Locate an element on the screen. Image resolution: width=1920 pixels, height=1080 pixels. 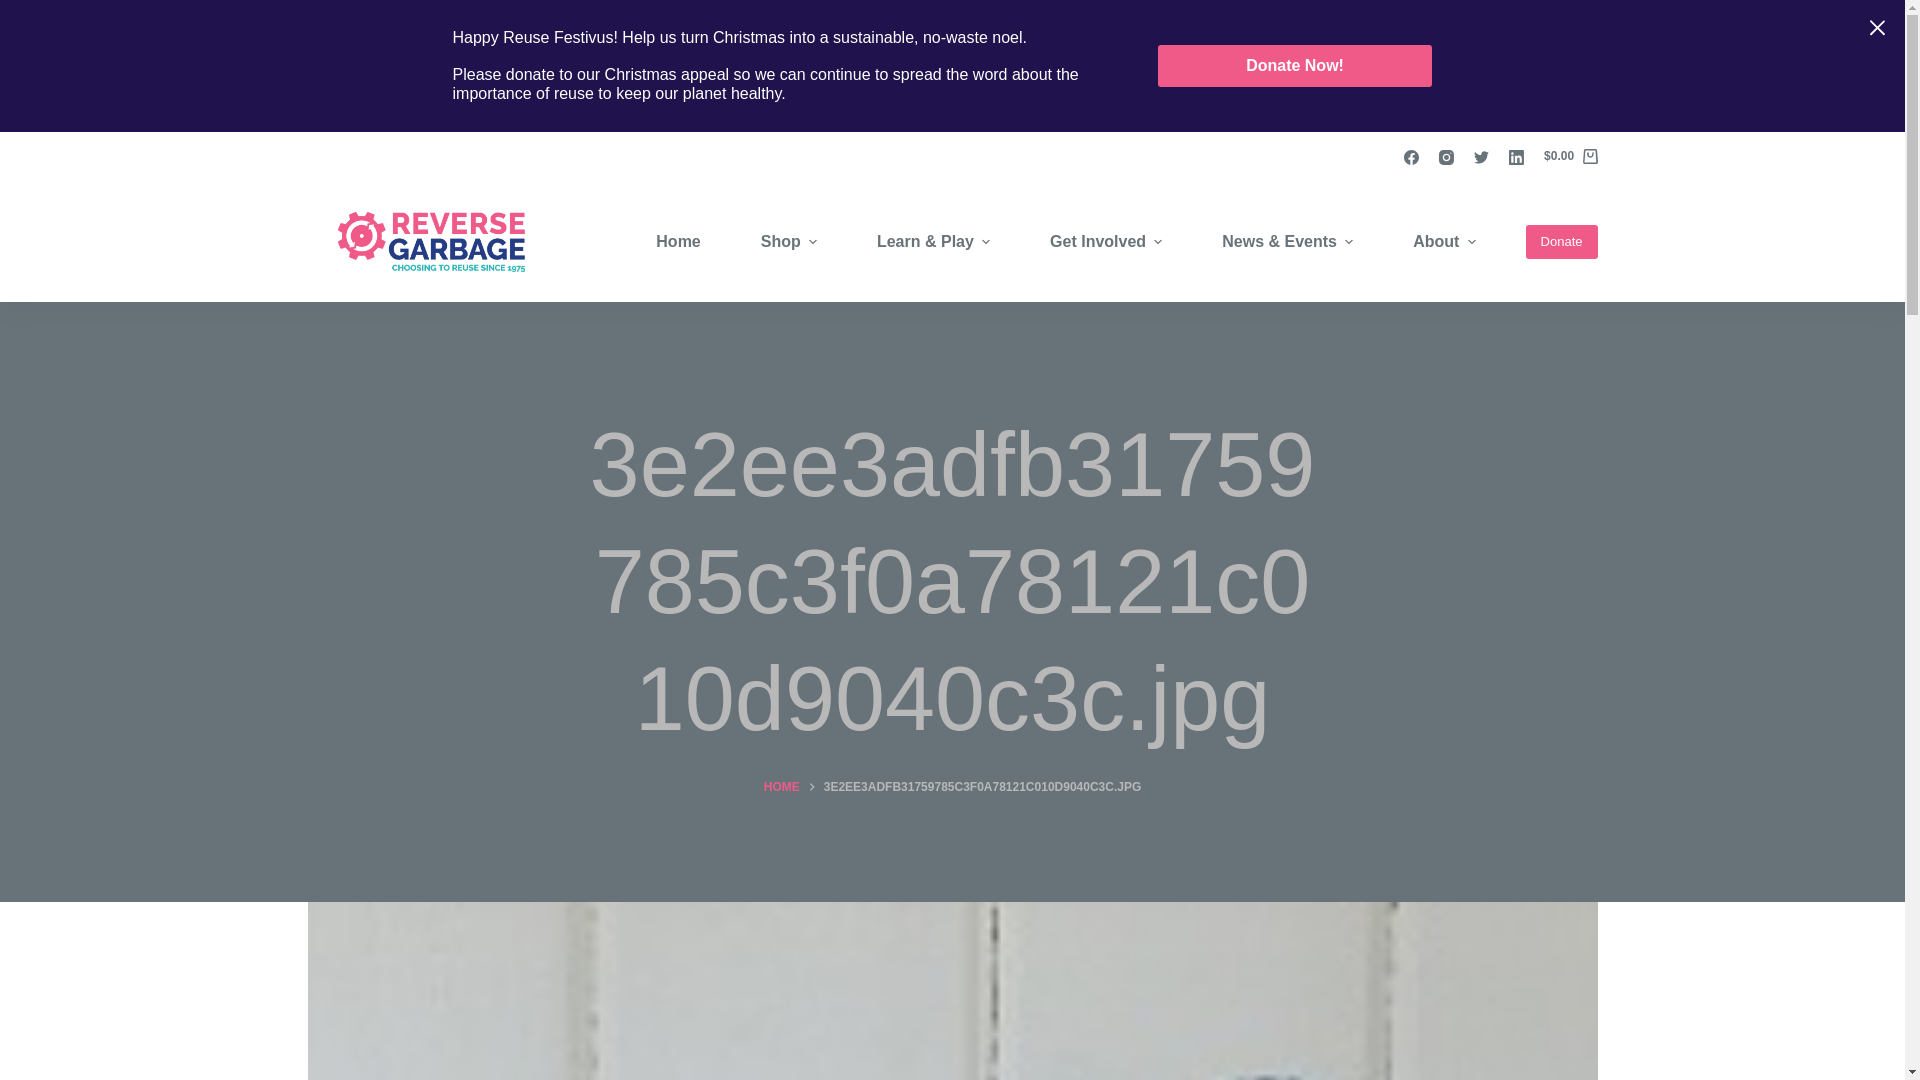
Skip to content is located at coordinates (20, 10).